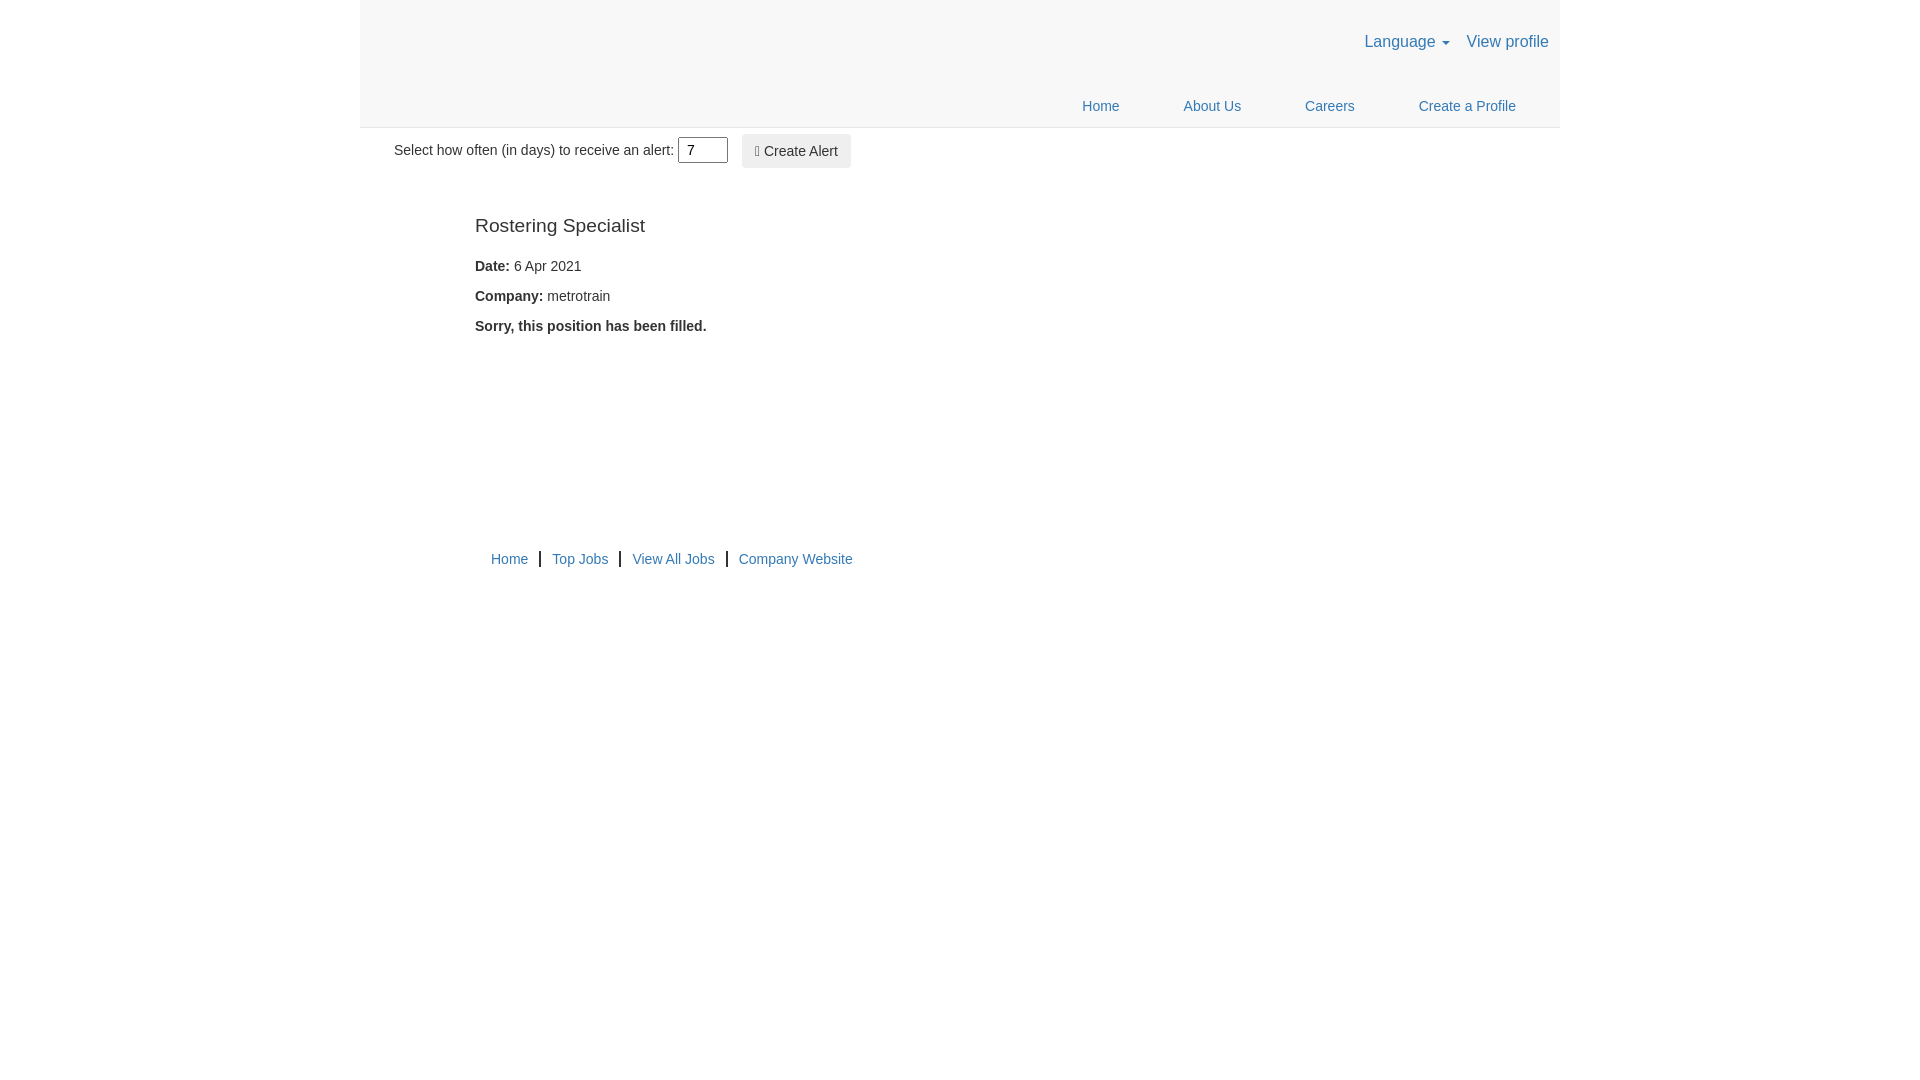 The image size is (1920, 1080). Describe the element at coordinates (510, 42) in the screenshot. I see `Metro` at that location.